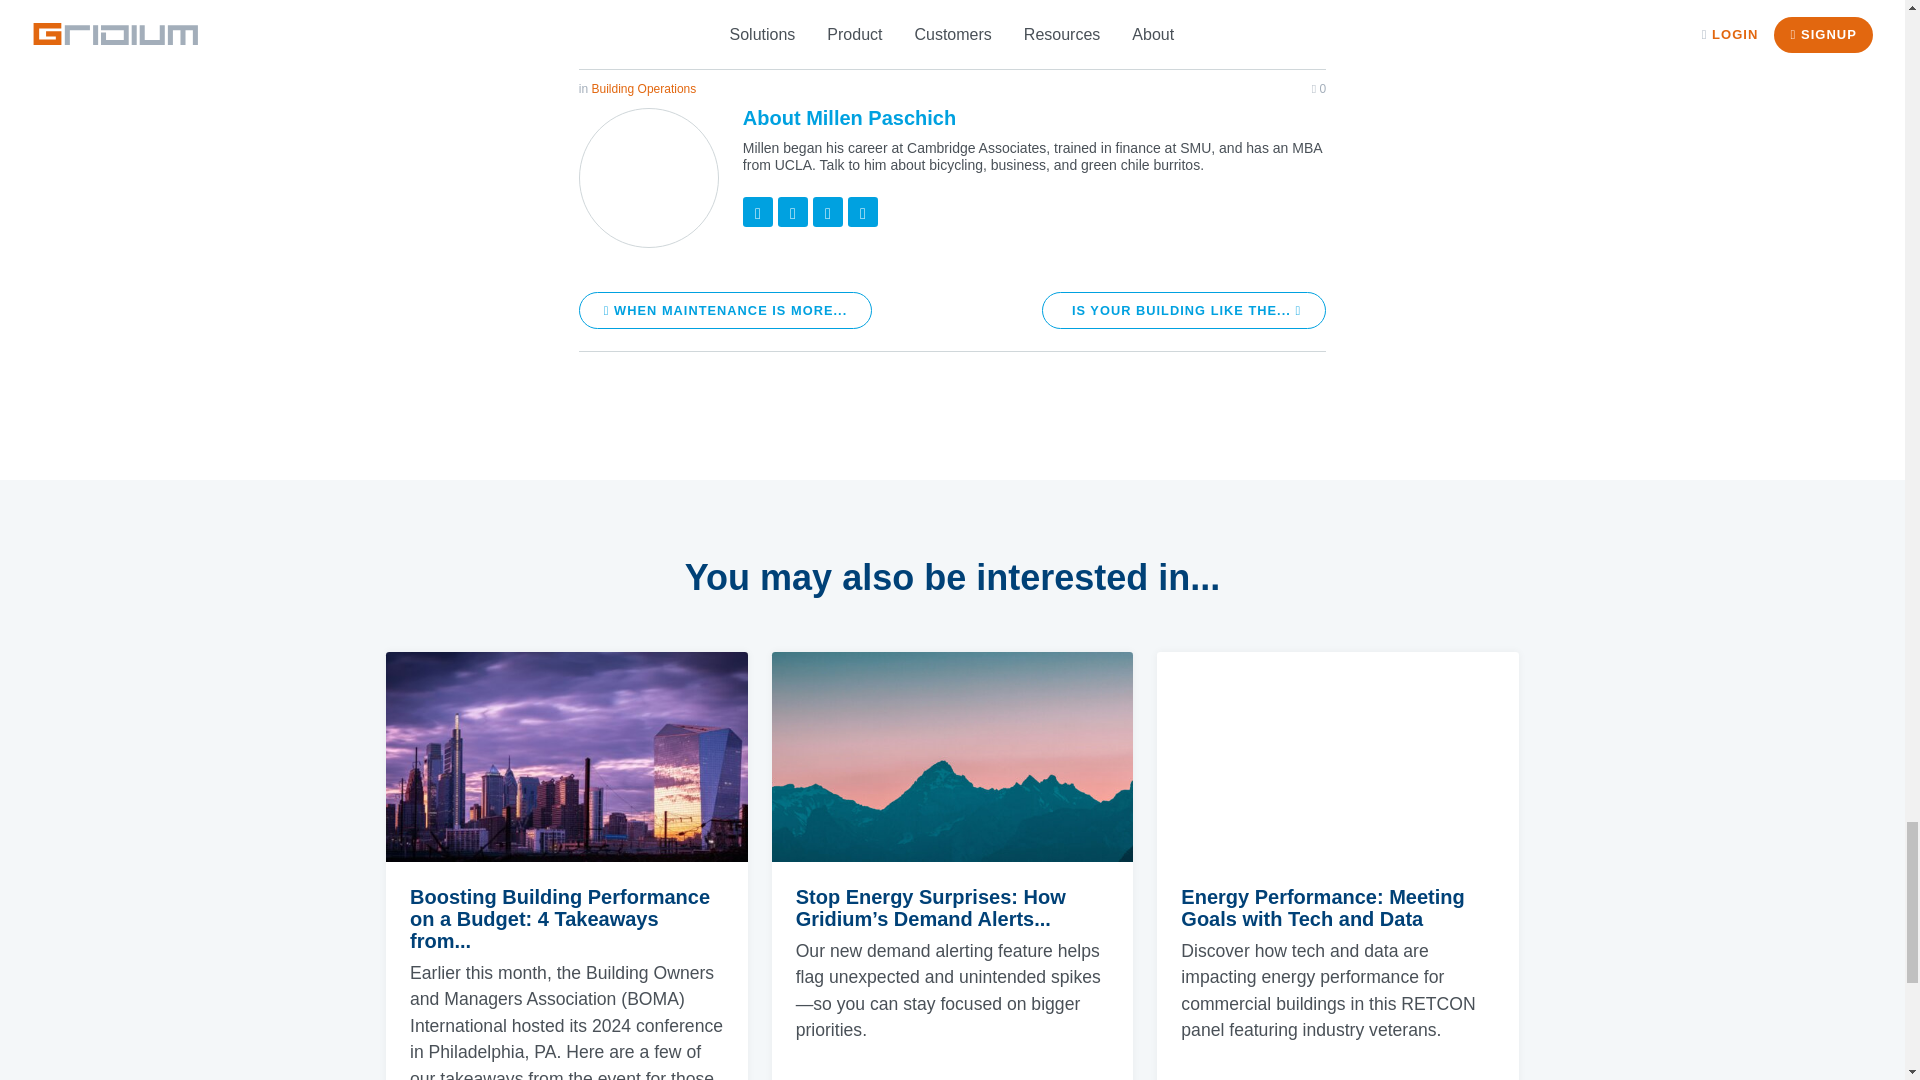 Image resolution: width=1920 pixels, height=1080 pixels. What do you see at coordinates (1318, 89) in the screenshot?
I see `0` at bounding box center [1318, 89].